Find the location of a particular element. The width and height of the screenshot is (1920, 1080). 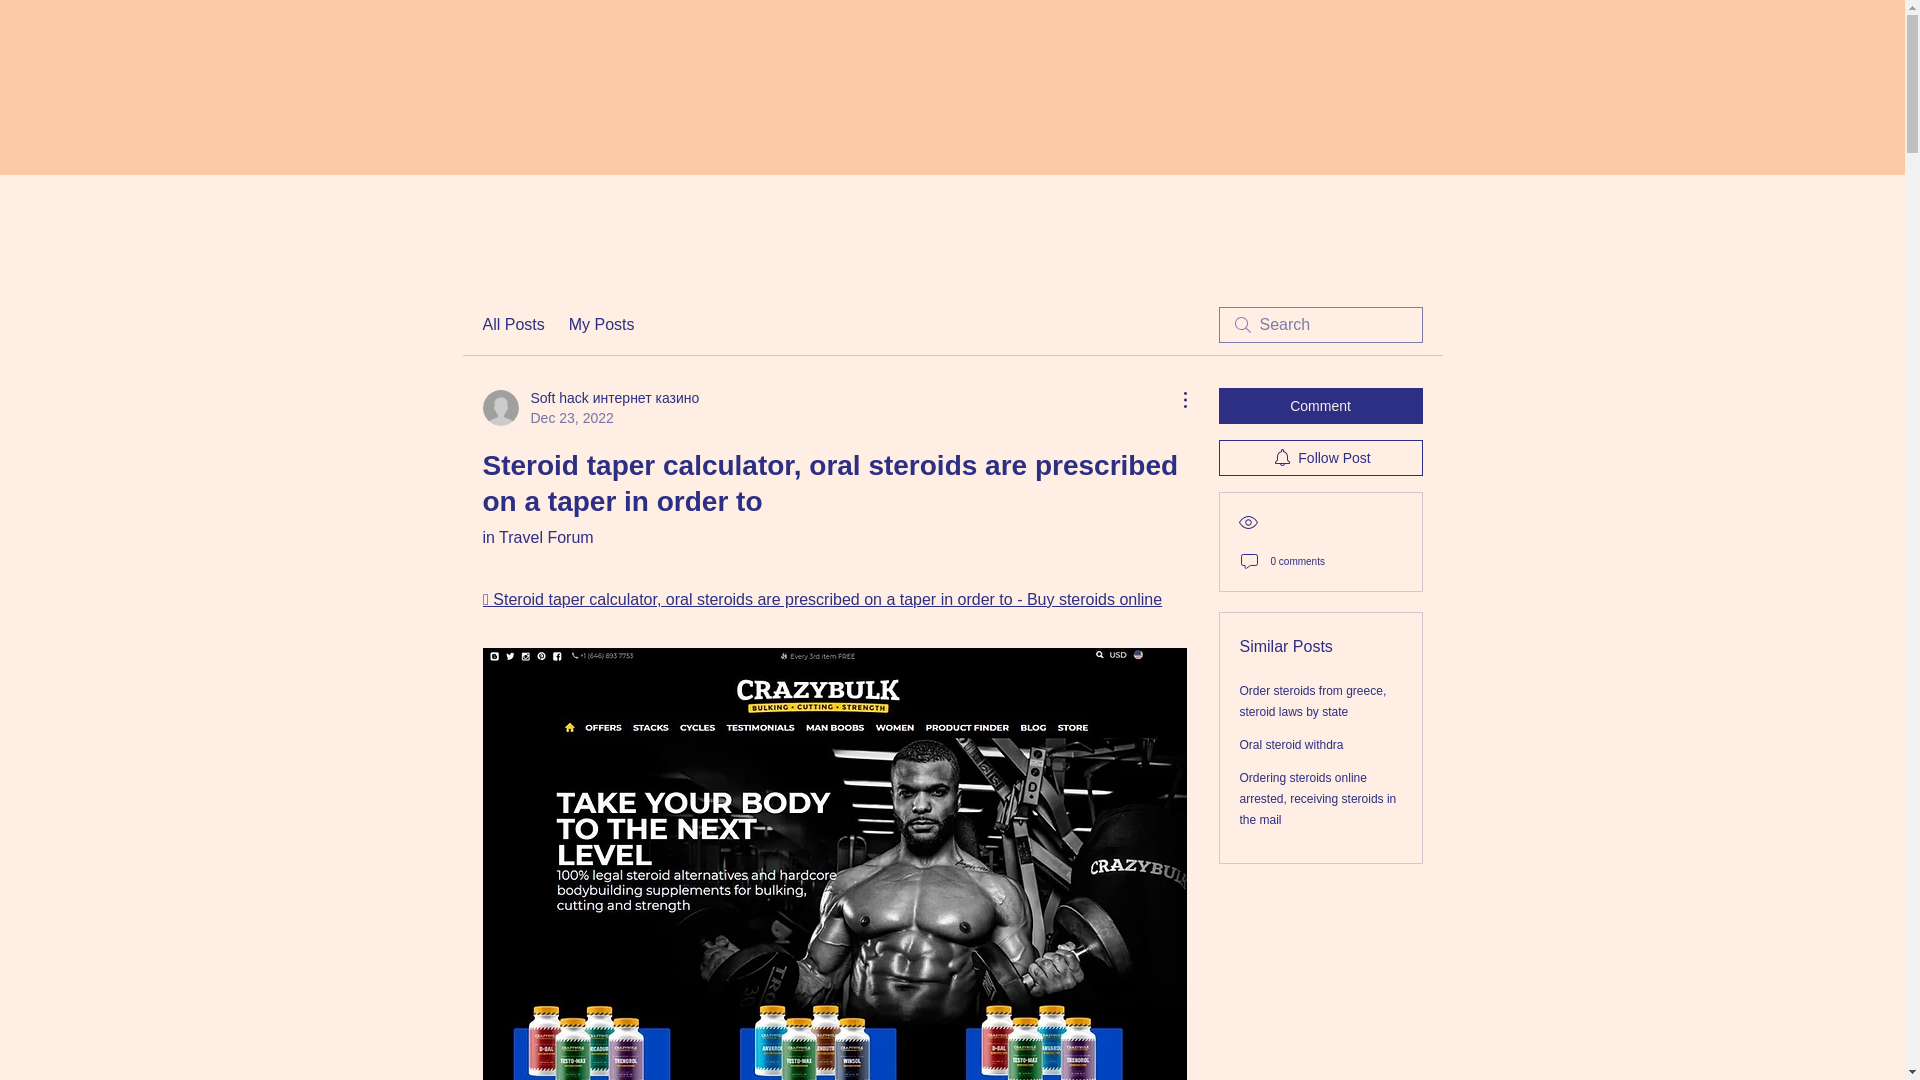

in Travel Forum is located at coordinates (537, 538).